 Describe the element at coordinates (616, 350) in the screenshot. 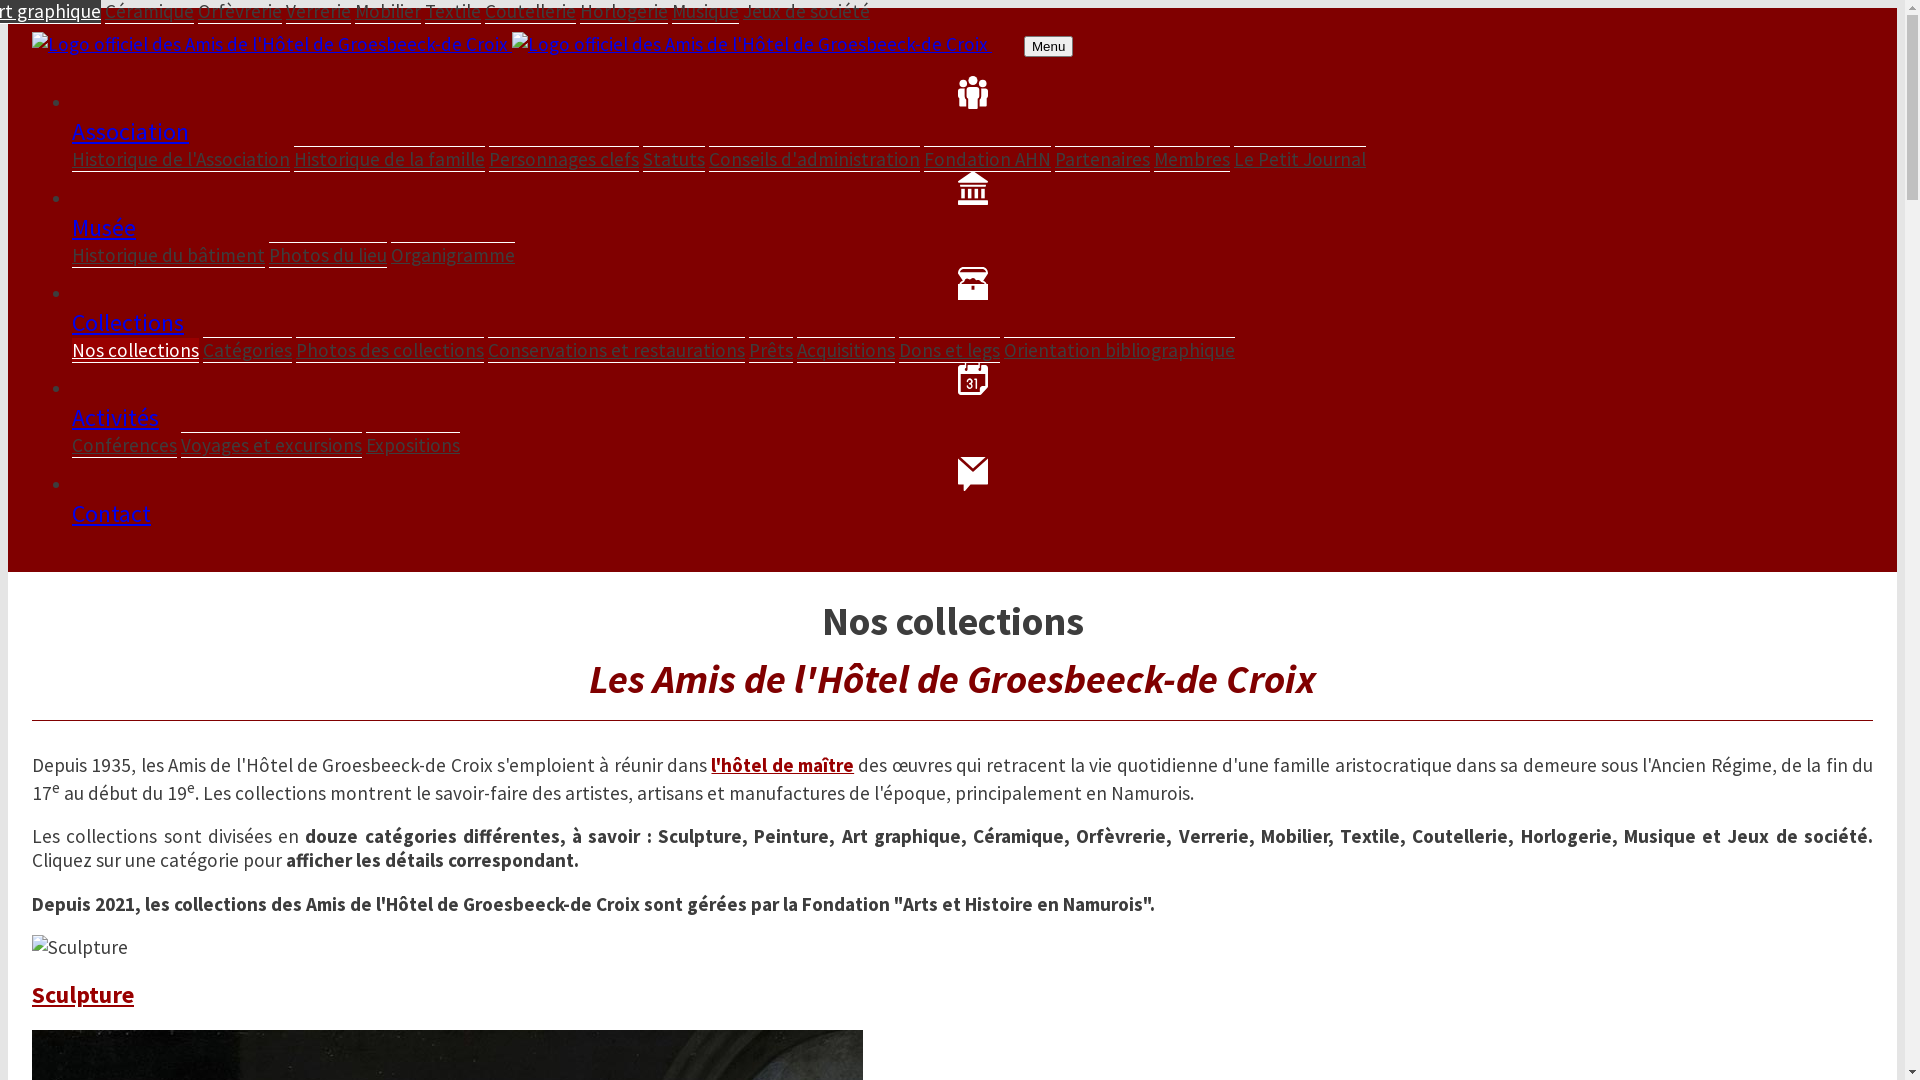

I see `Conservations et restaurations` at that location.